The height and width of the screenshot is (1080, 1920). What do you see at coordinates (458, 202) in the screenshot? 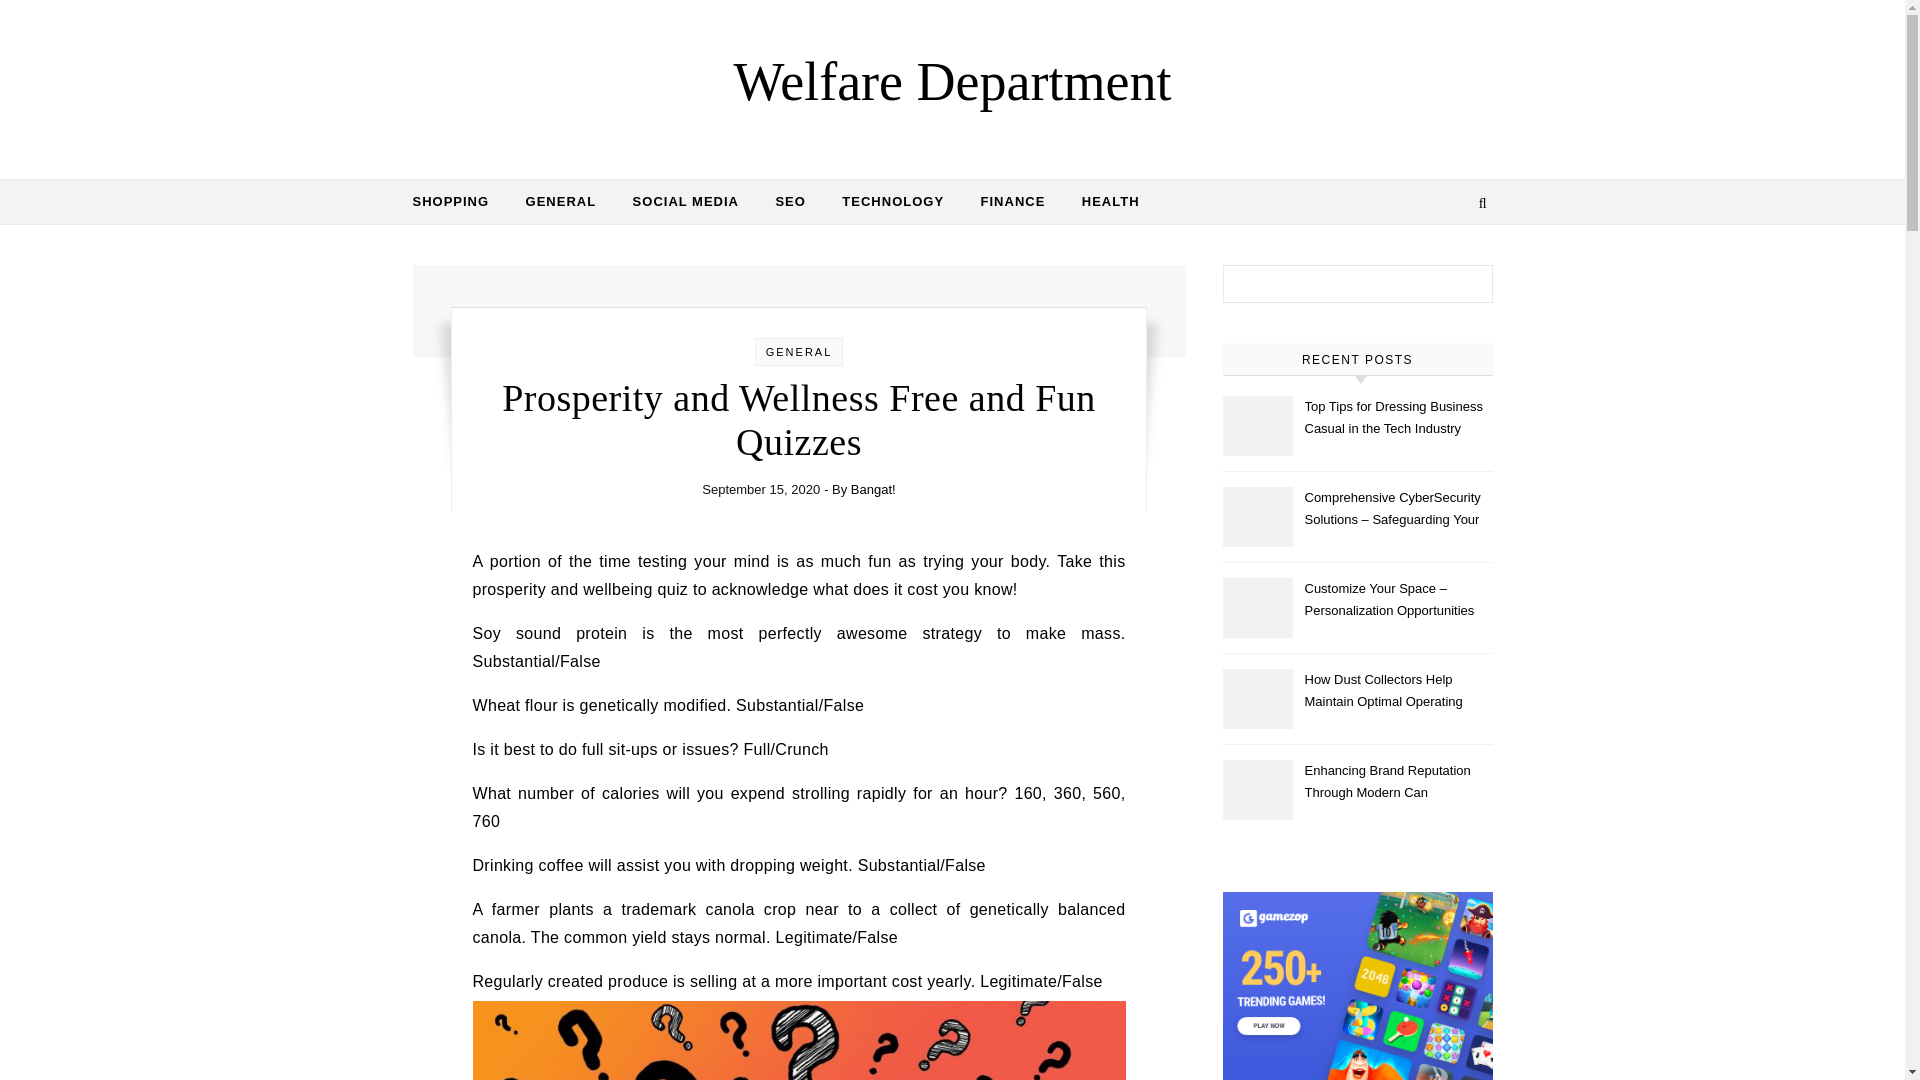
I see `SHOPPING` at bounding box center [458, 202].